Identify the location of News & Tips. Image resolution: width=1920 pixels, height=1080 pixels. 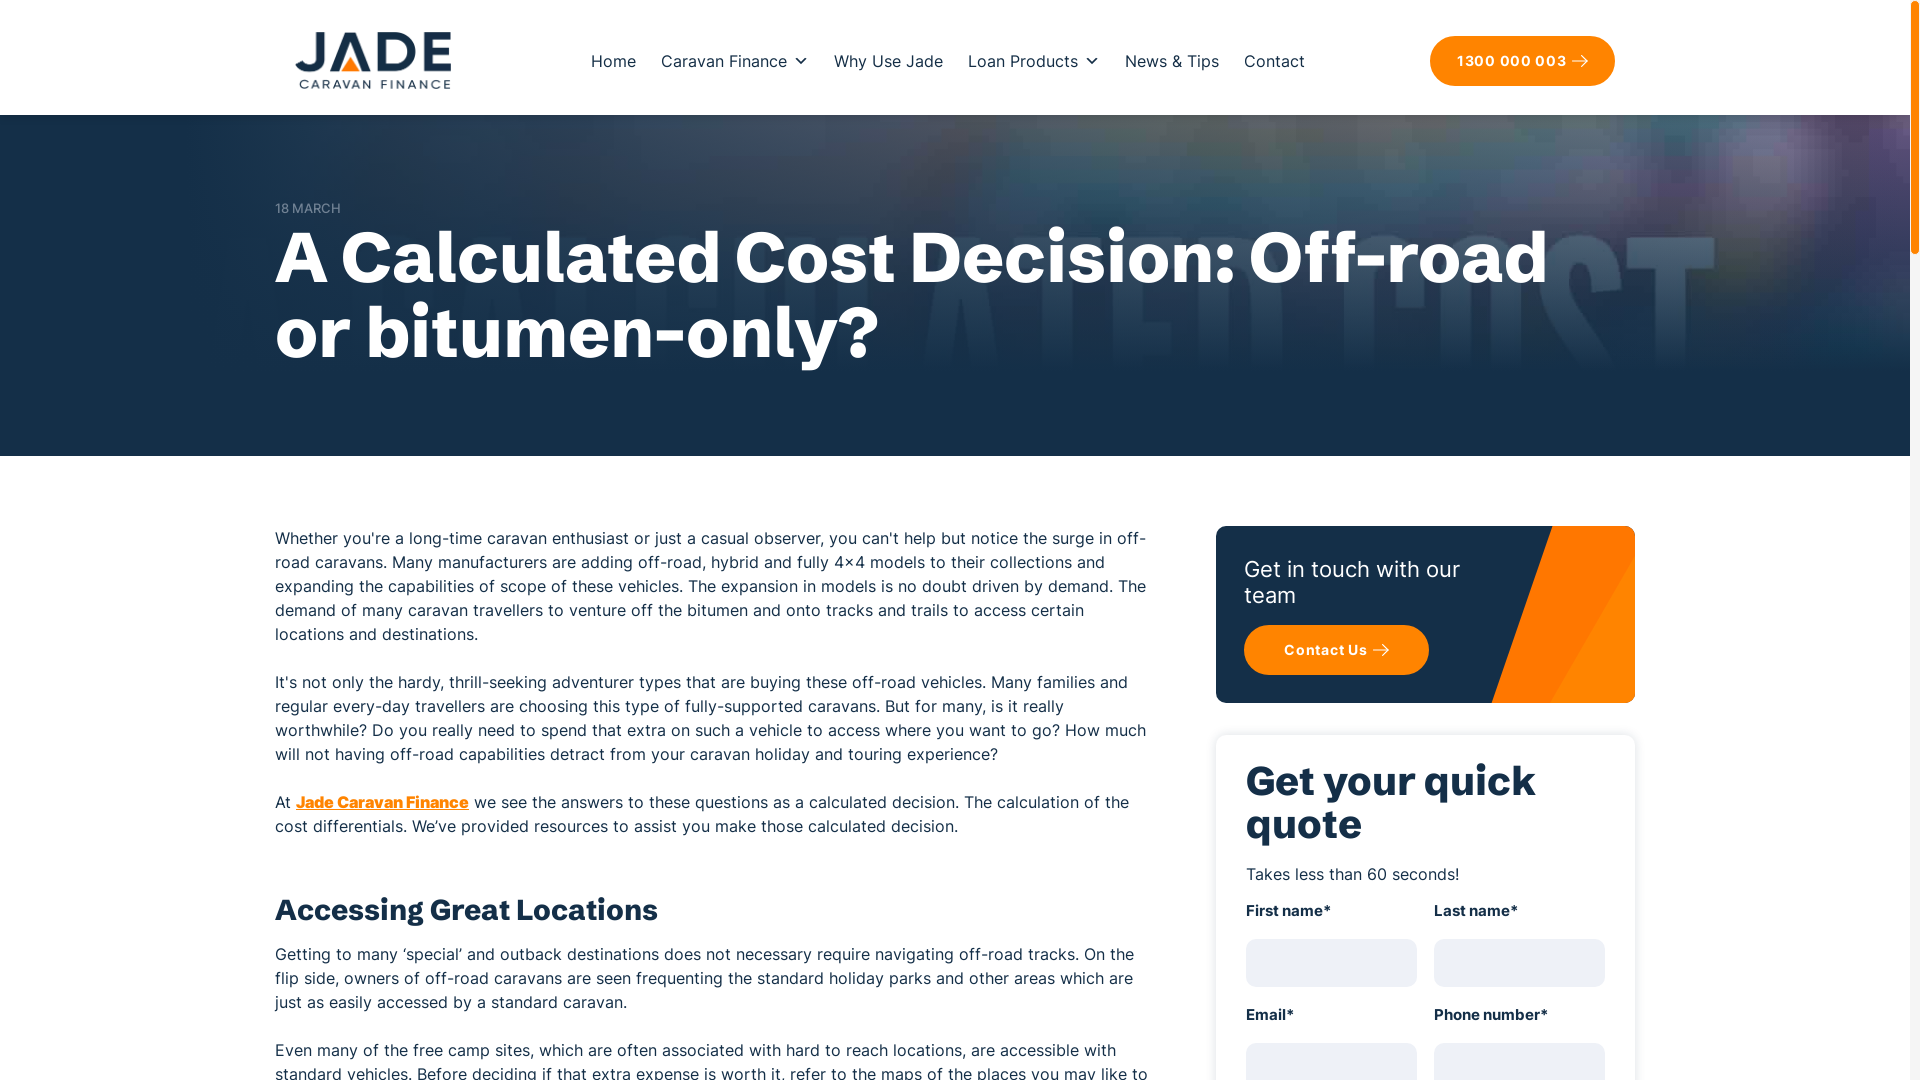
(1172, 60).